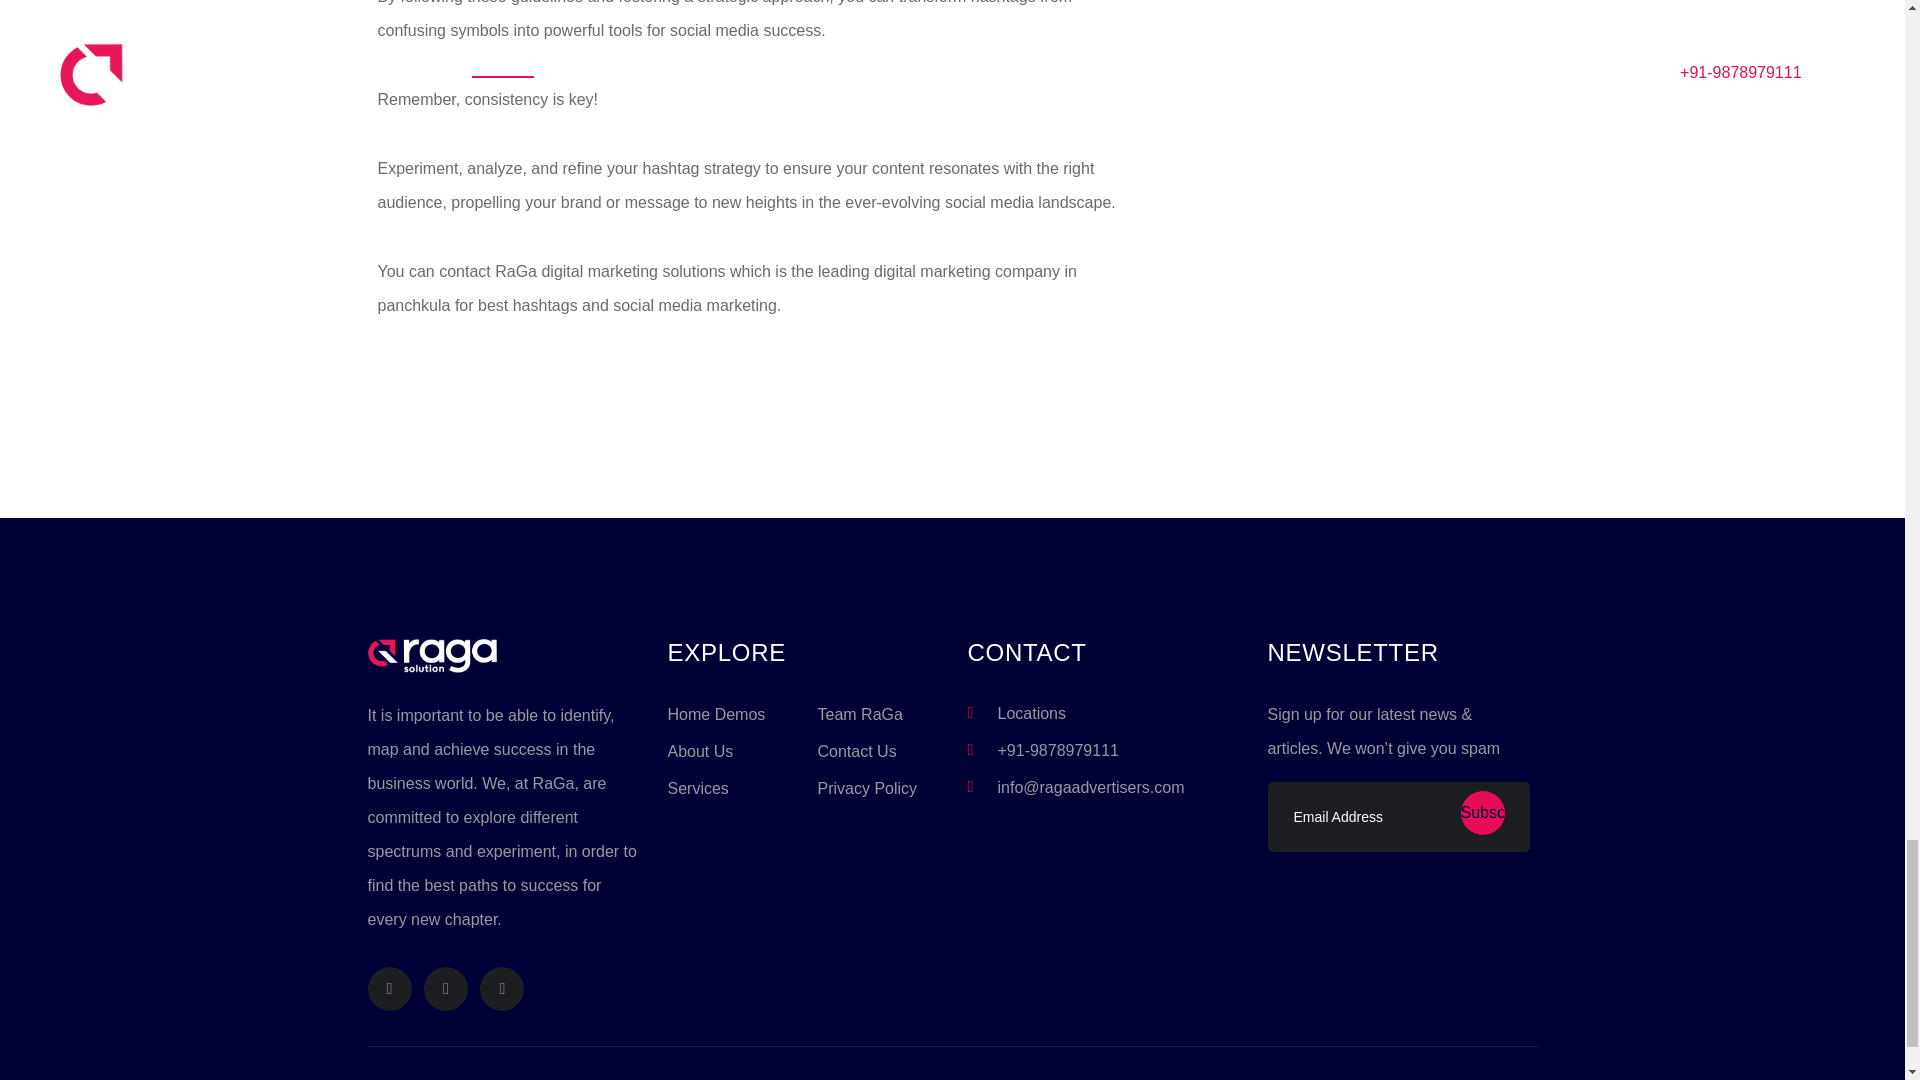 This screenshot has width=1920, height=1080. What do you see at coordinates (860, 714) in the screenshot?
I see `Team RaGa` at bounding box center [860, 714].